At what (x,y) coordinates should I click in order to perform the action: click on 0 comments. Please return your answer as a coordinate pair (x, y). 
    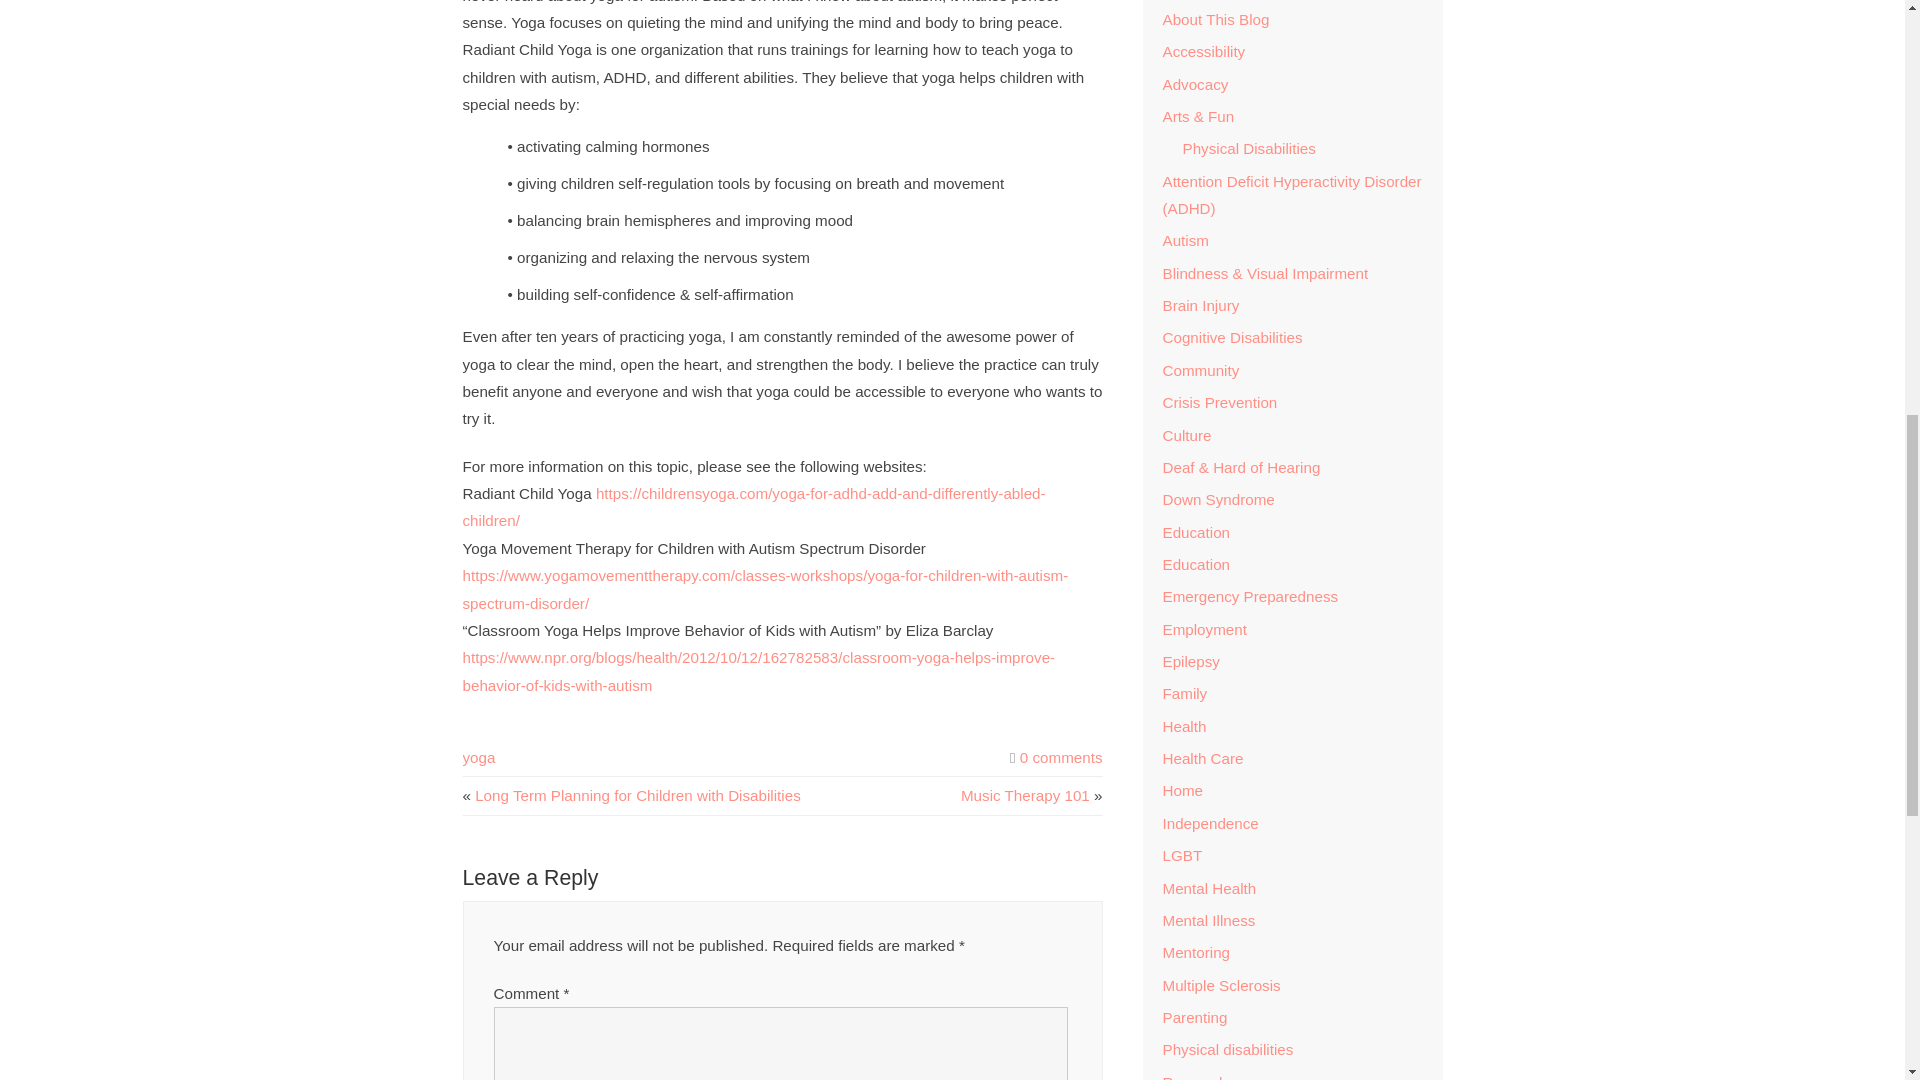
    Looking at the image, I should click on (1060, 757).